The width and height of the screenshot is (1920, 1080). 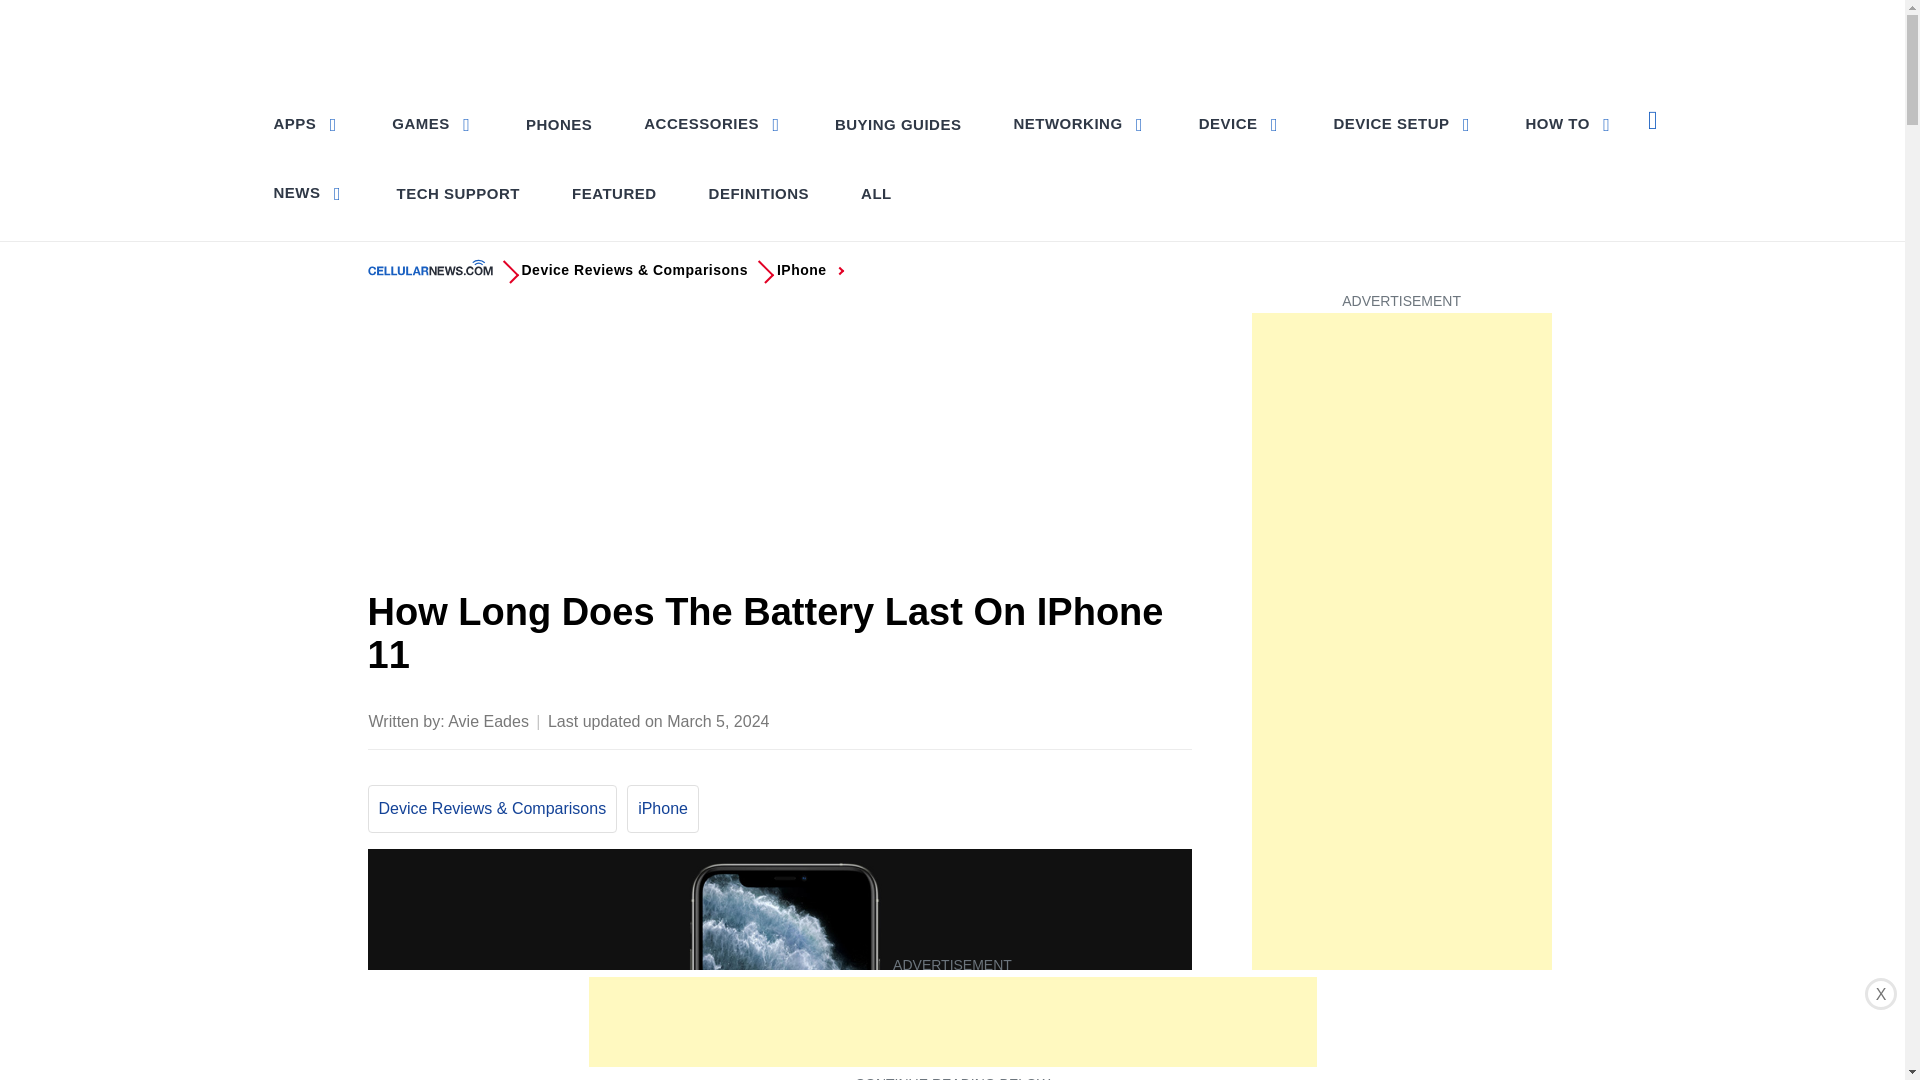 What do you see at coordinates (898, 124) in the screenshot?
I see `BUYING GUIDES` at bounding box center [898, 124].